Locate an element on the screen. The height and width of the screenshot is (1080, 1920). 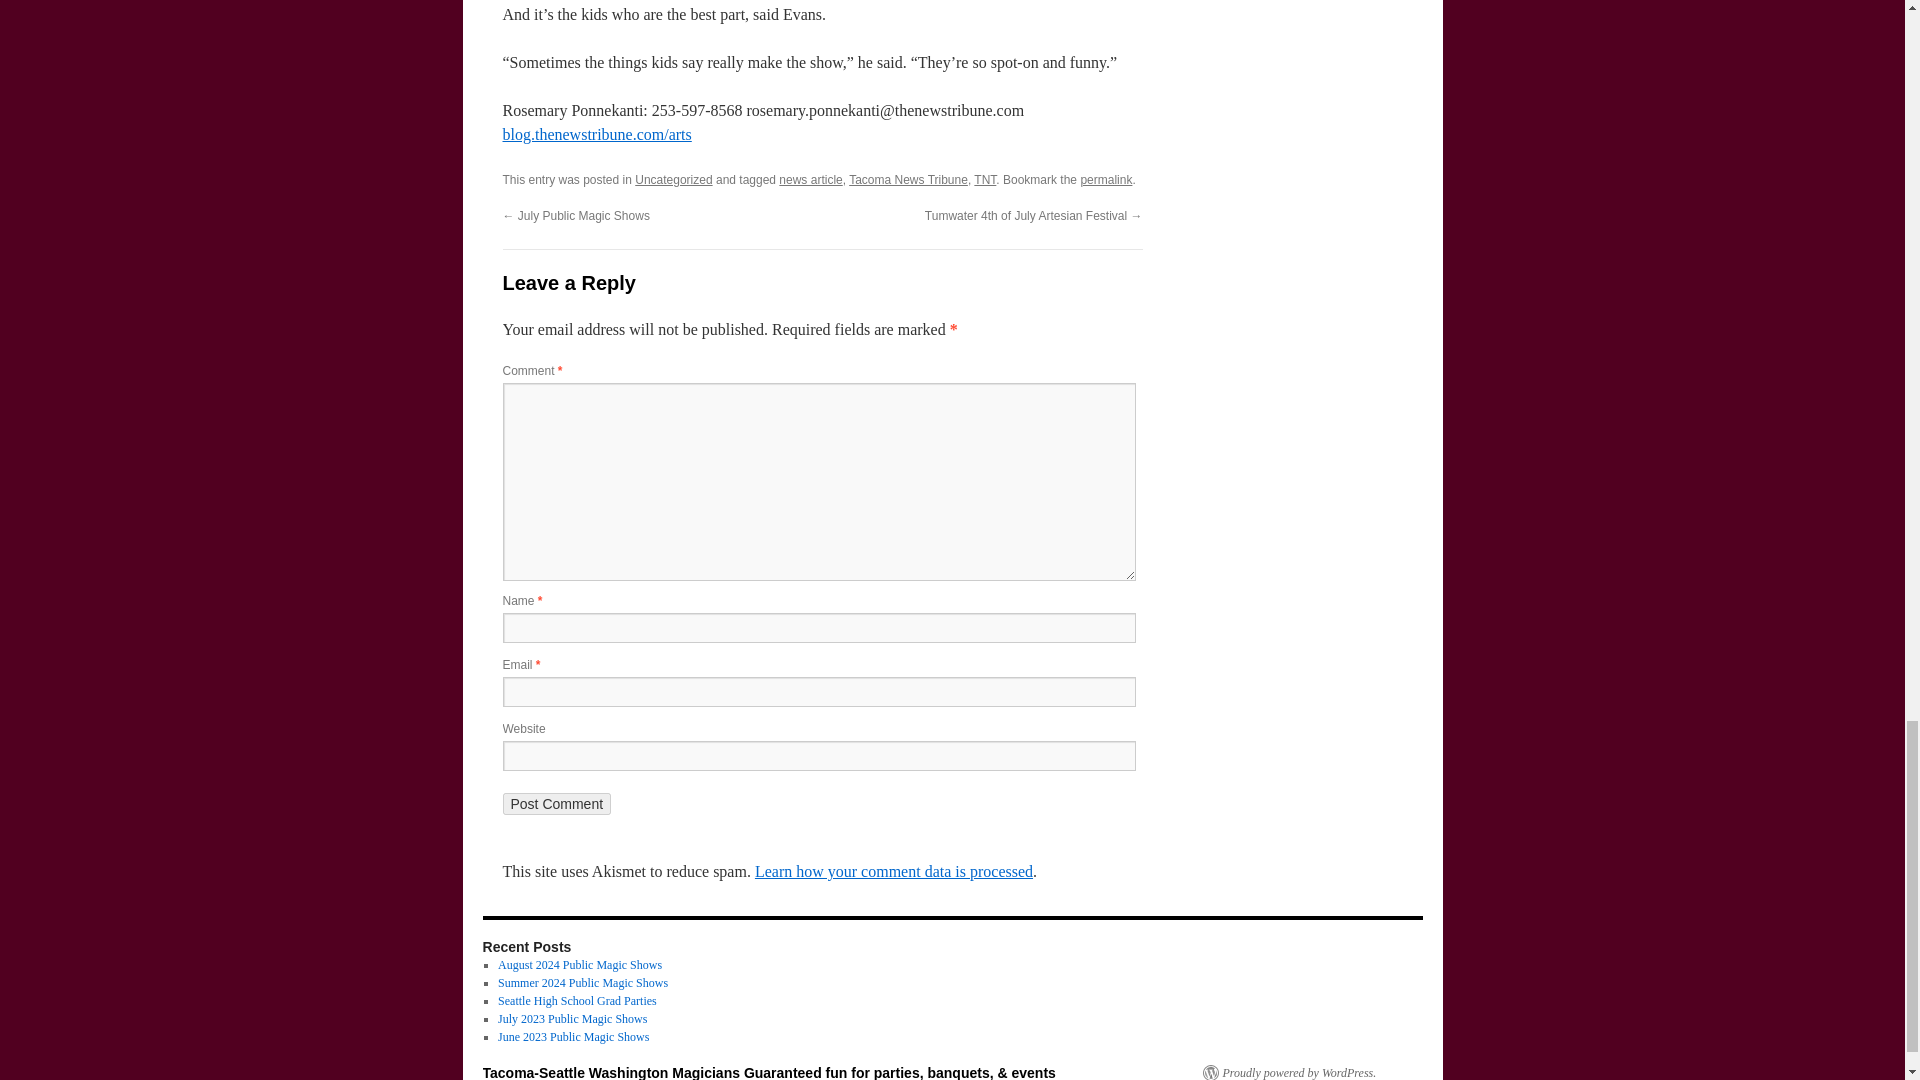
Uncategorized is located at coordinates (674, 179).